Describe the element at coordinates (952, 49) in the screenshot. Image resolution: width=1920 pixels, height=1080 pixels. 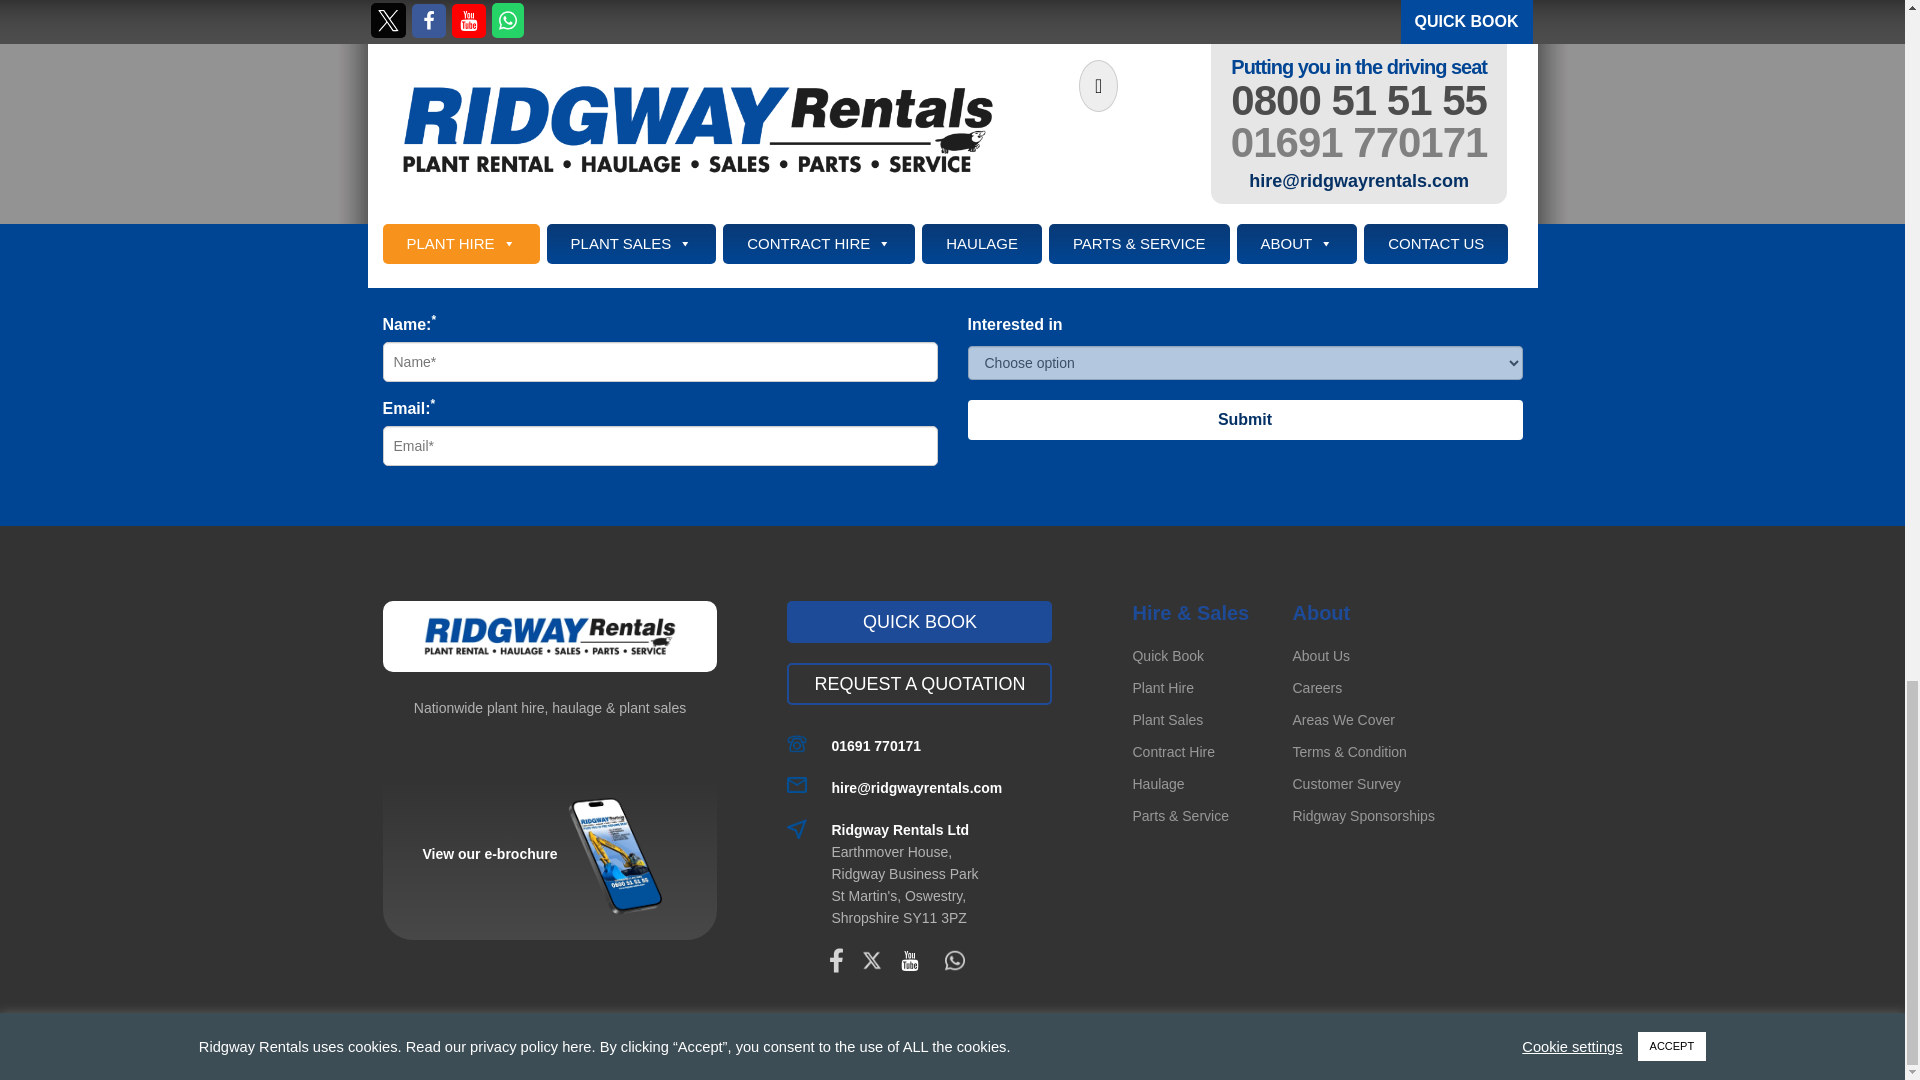
I see `Send` at that location.